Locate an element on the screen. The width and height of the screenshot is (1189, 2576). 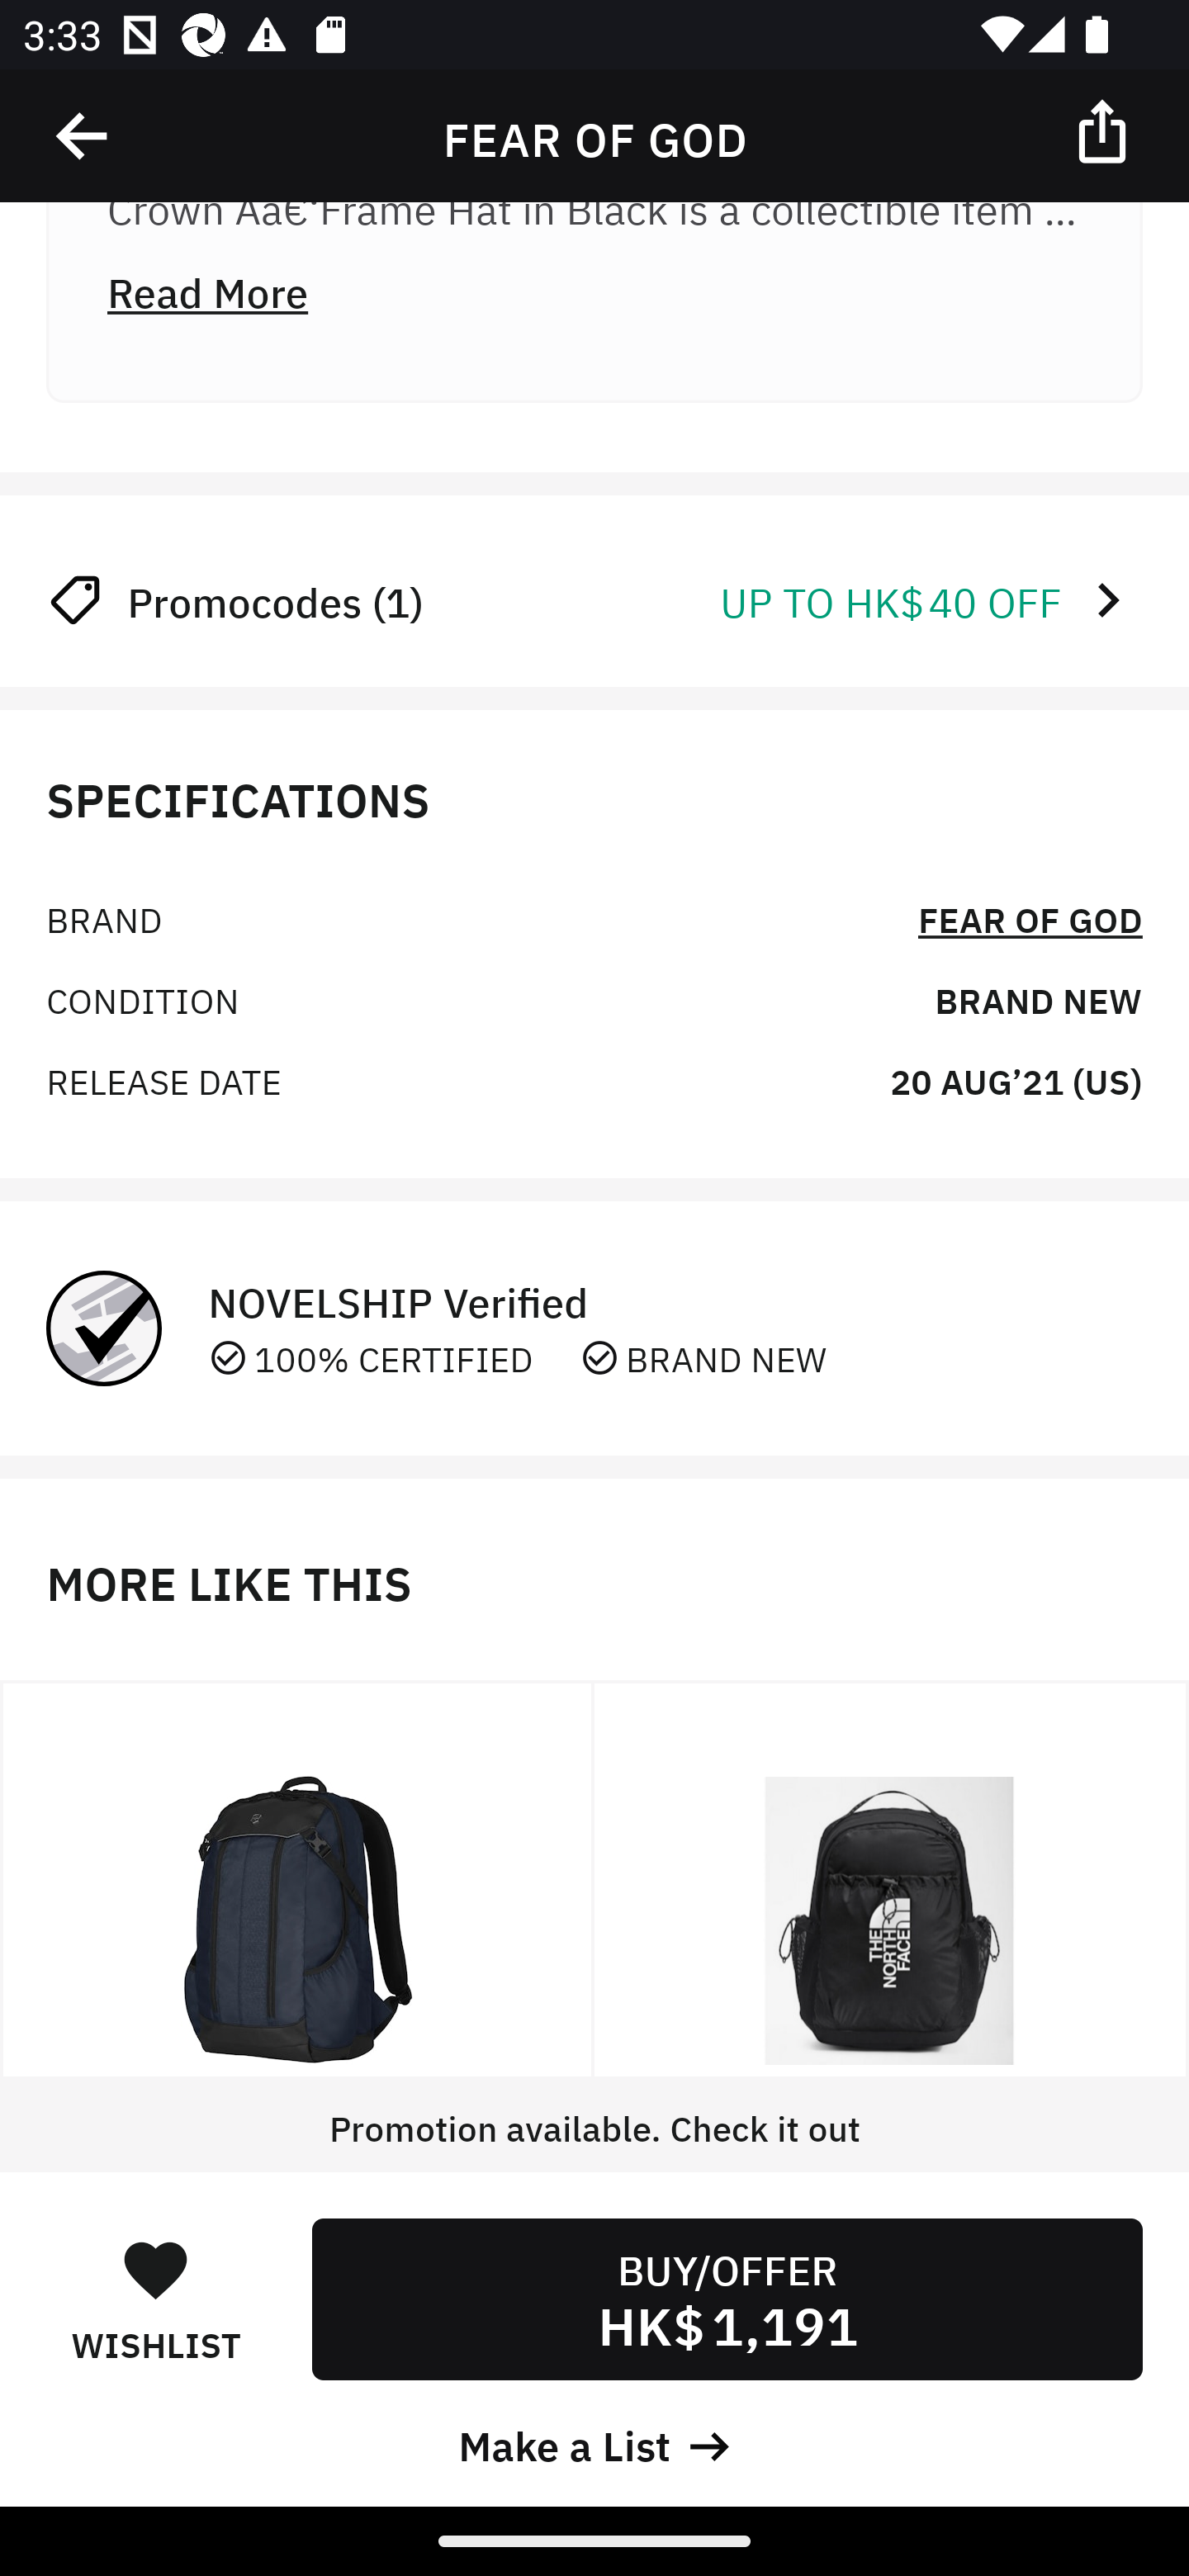
Make a List is located at coordinates (594, 2442).